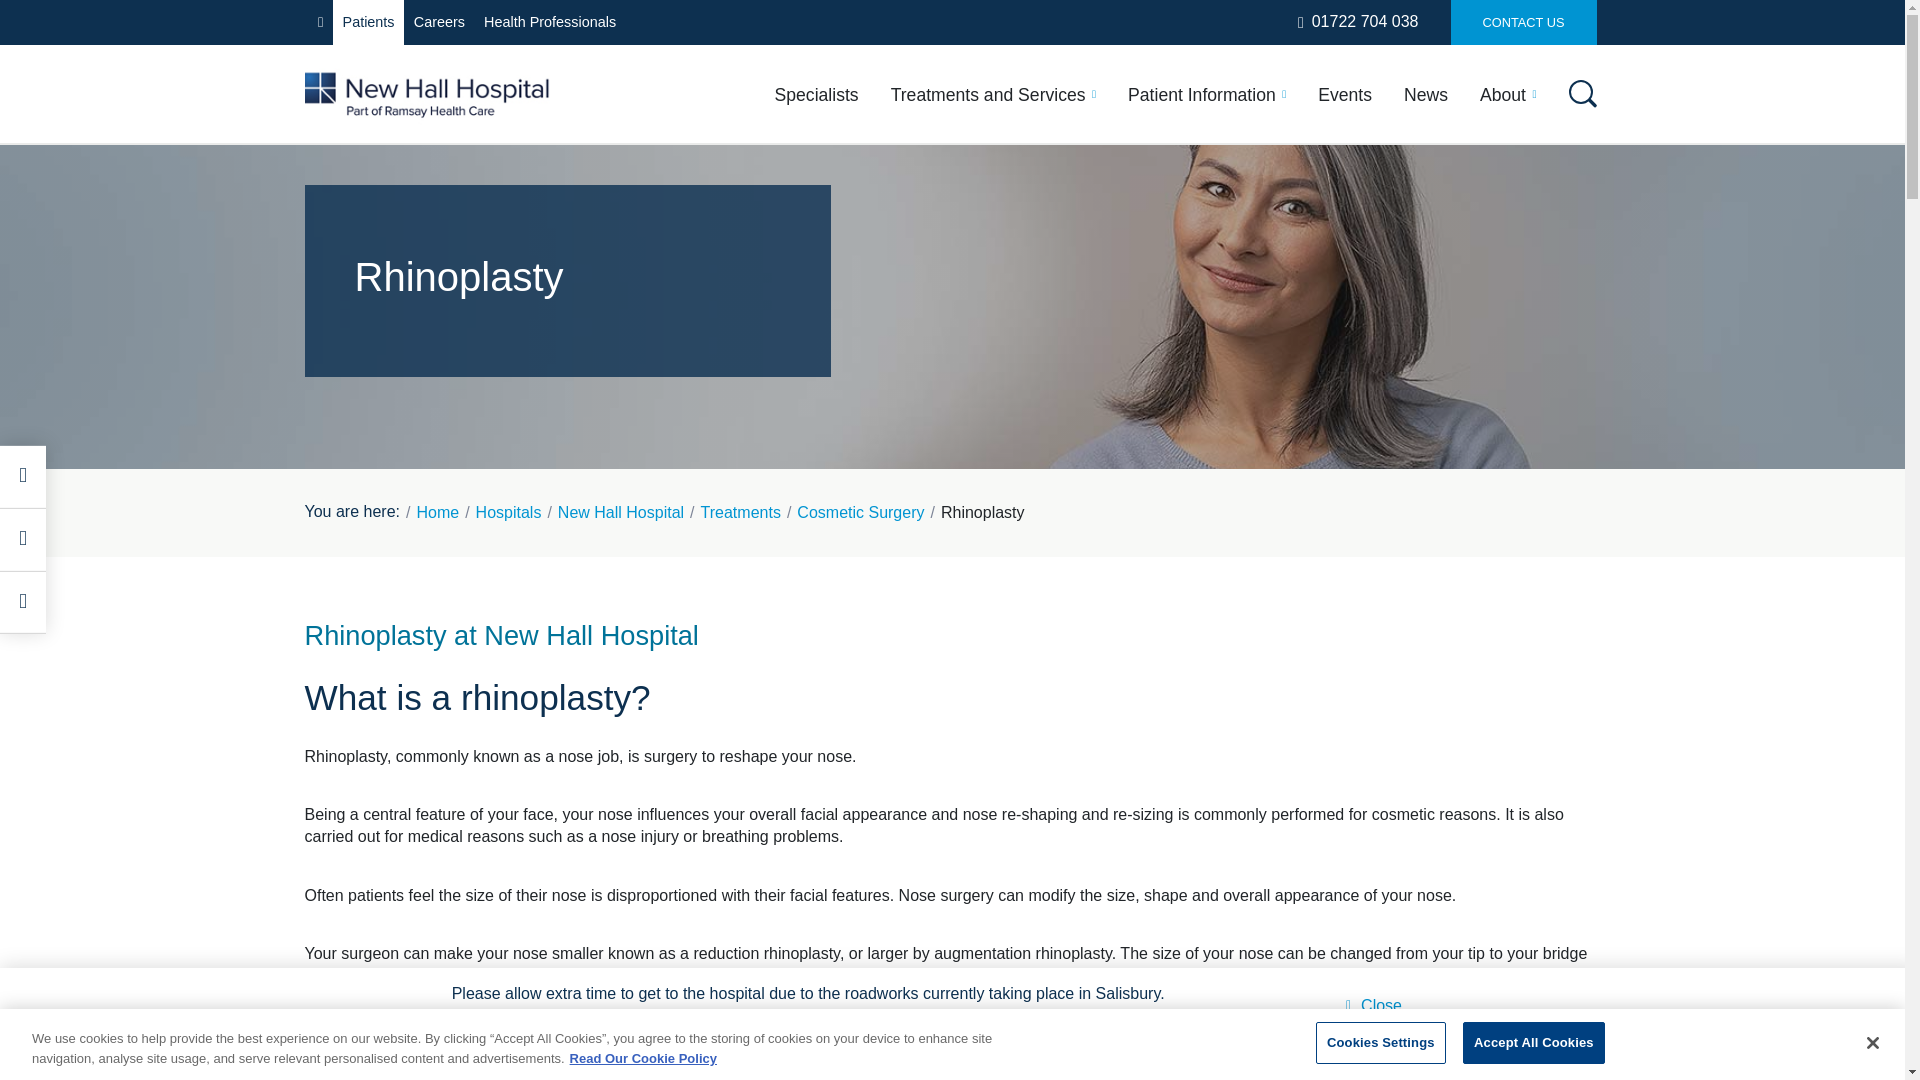  I want to click on Carpal Tunnel, so click(1104, 287).